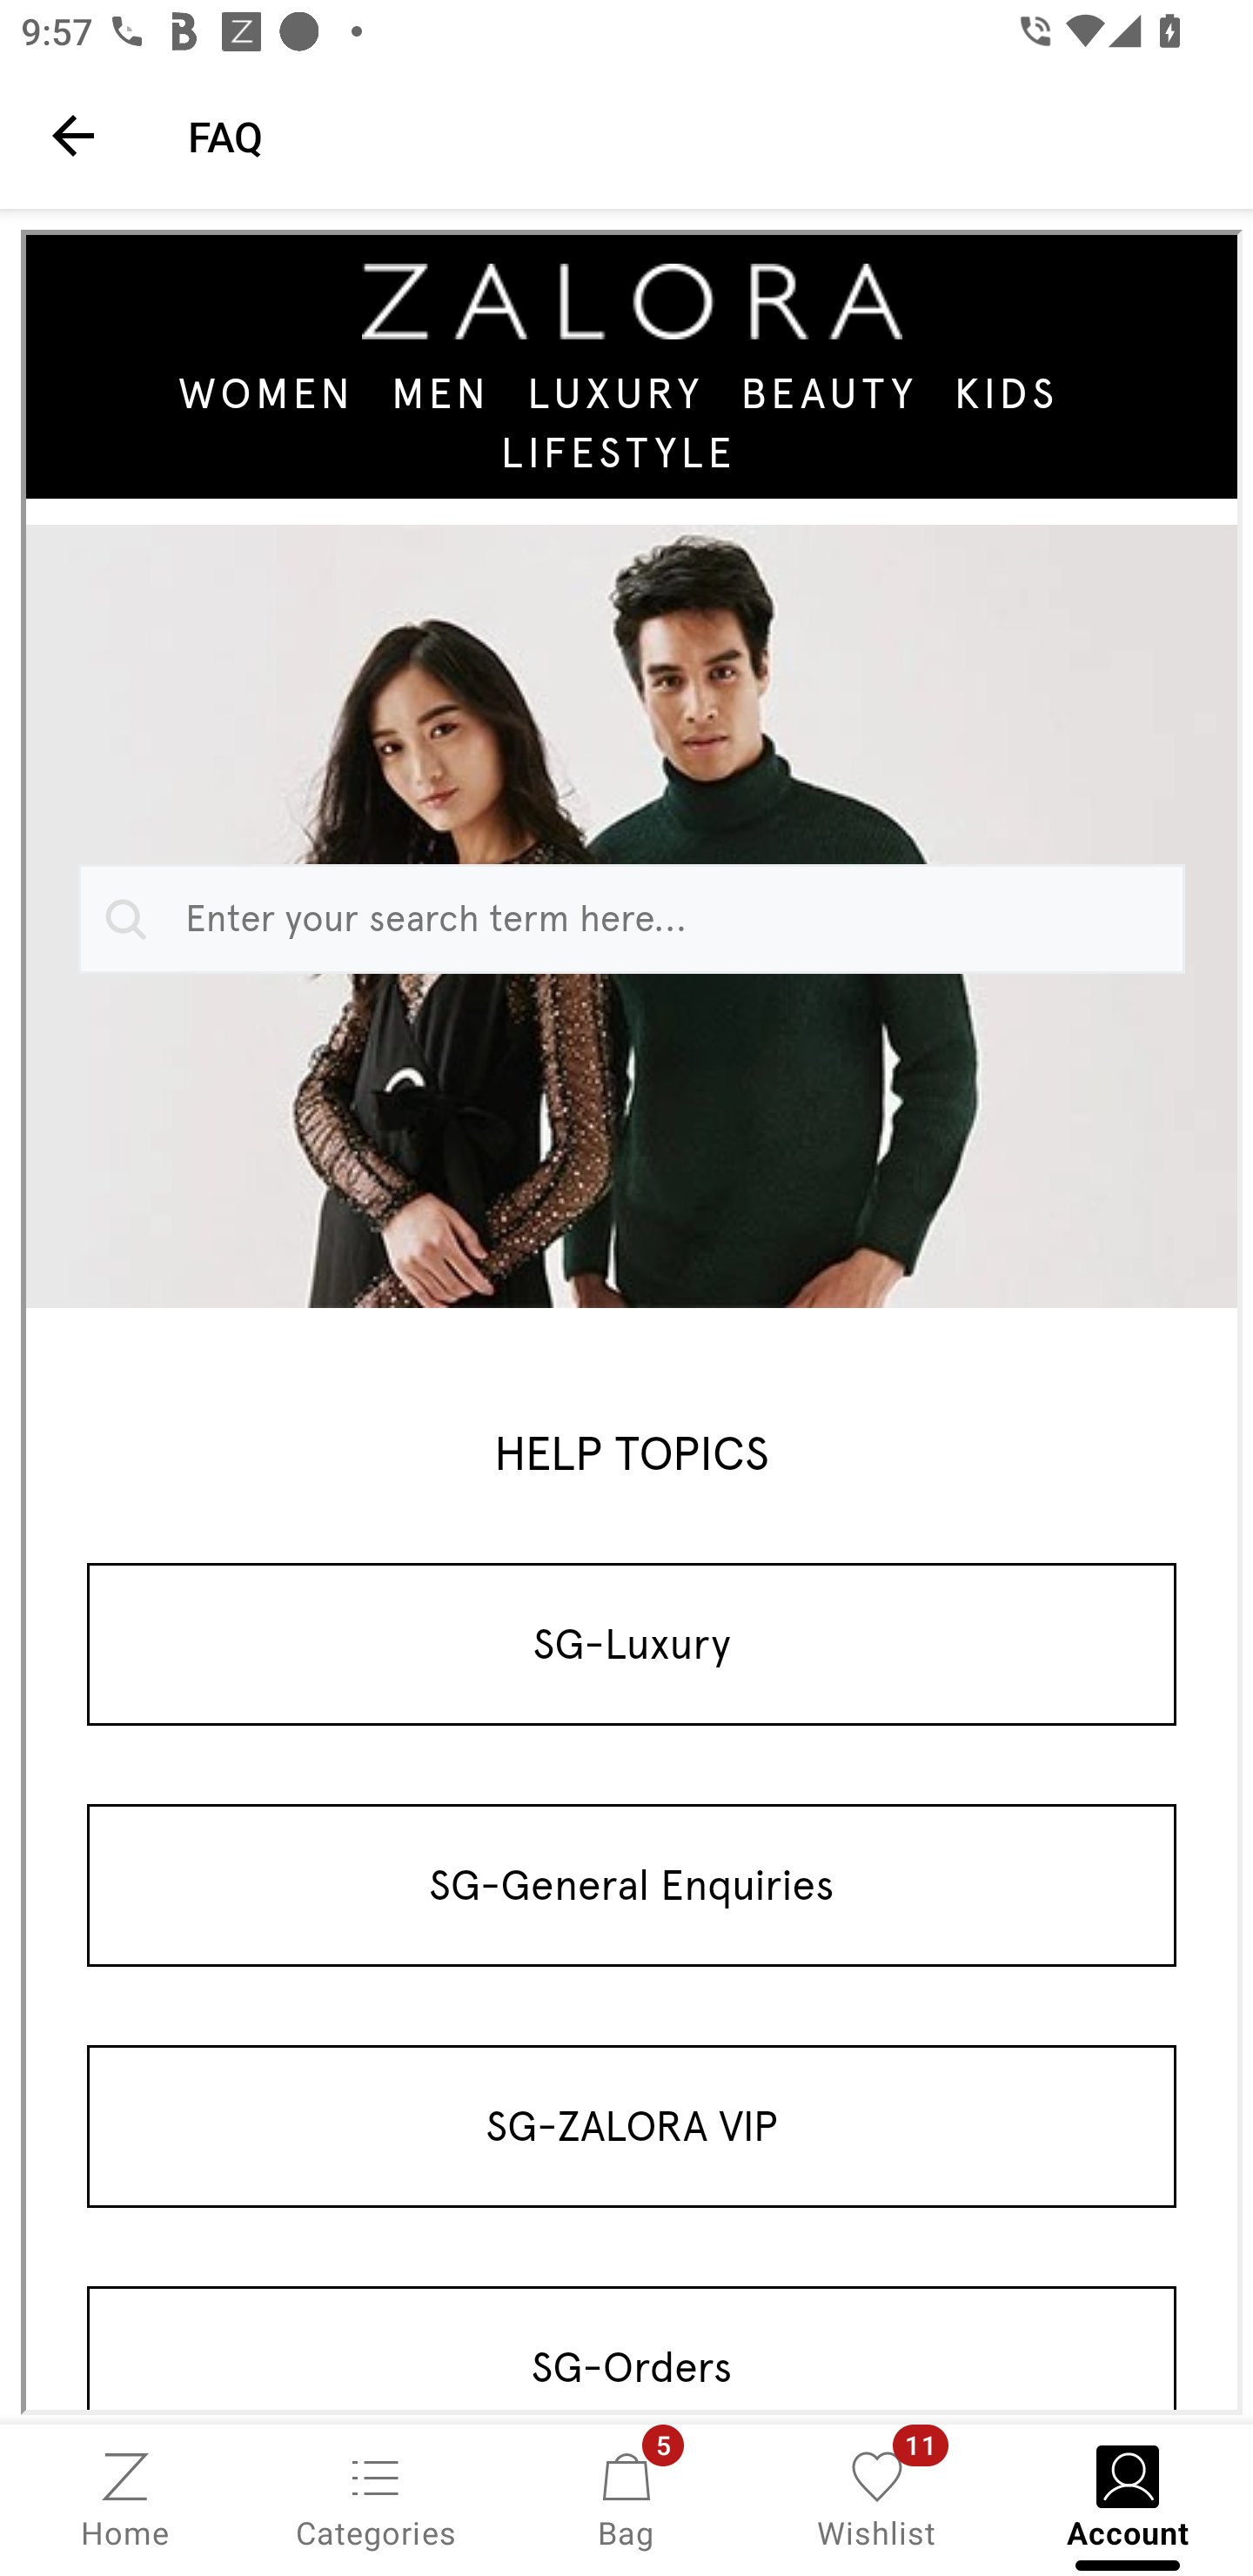 The image size is (1253, 2576). I want to click on Search, so click(120, 919).